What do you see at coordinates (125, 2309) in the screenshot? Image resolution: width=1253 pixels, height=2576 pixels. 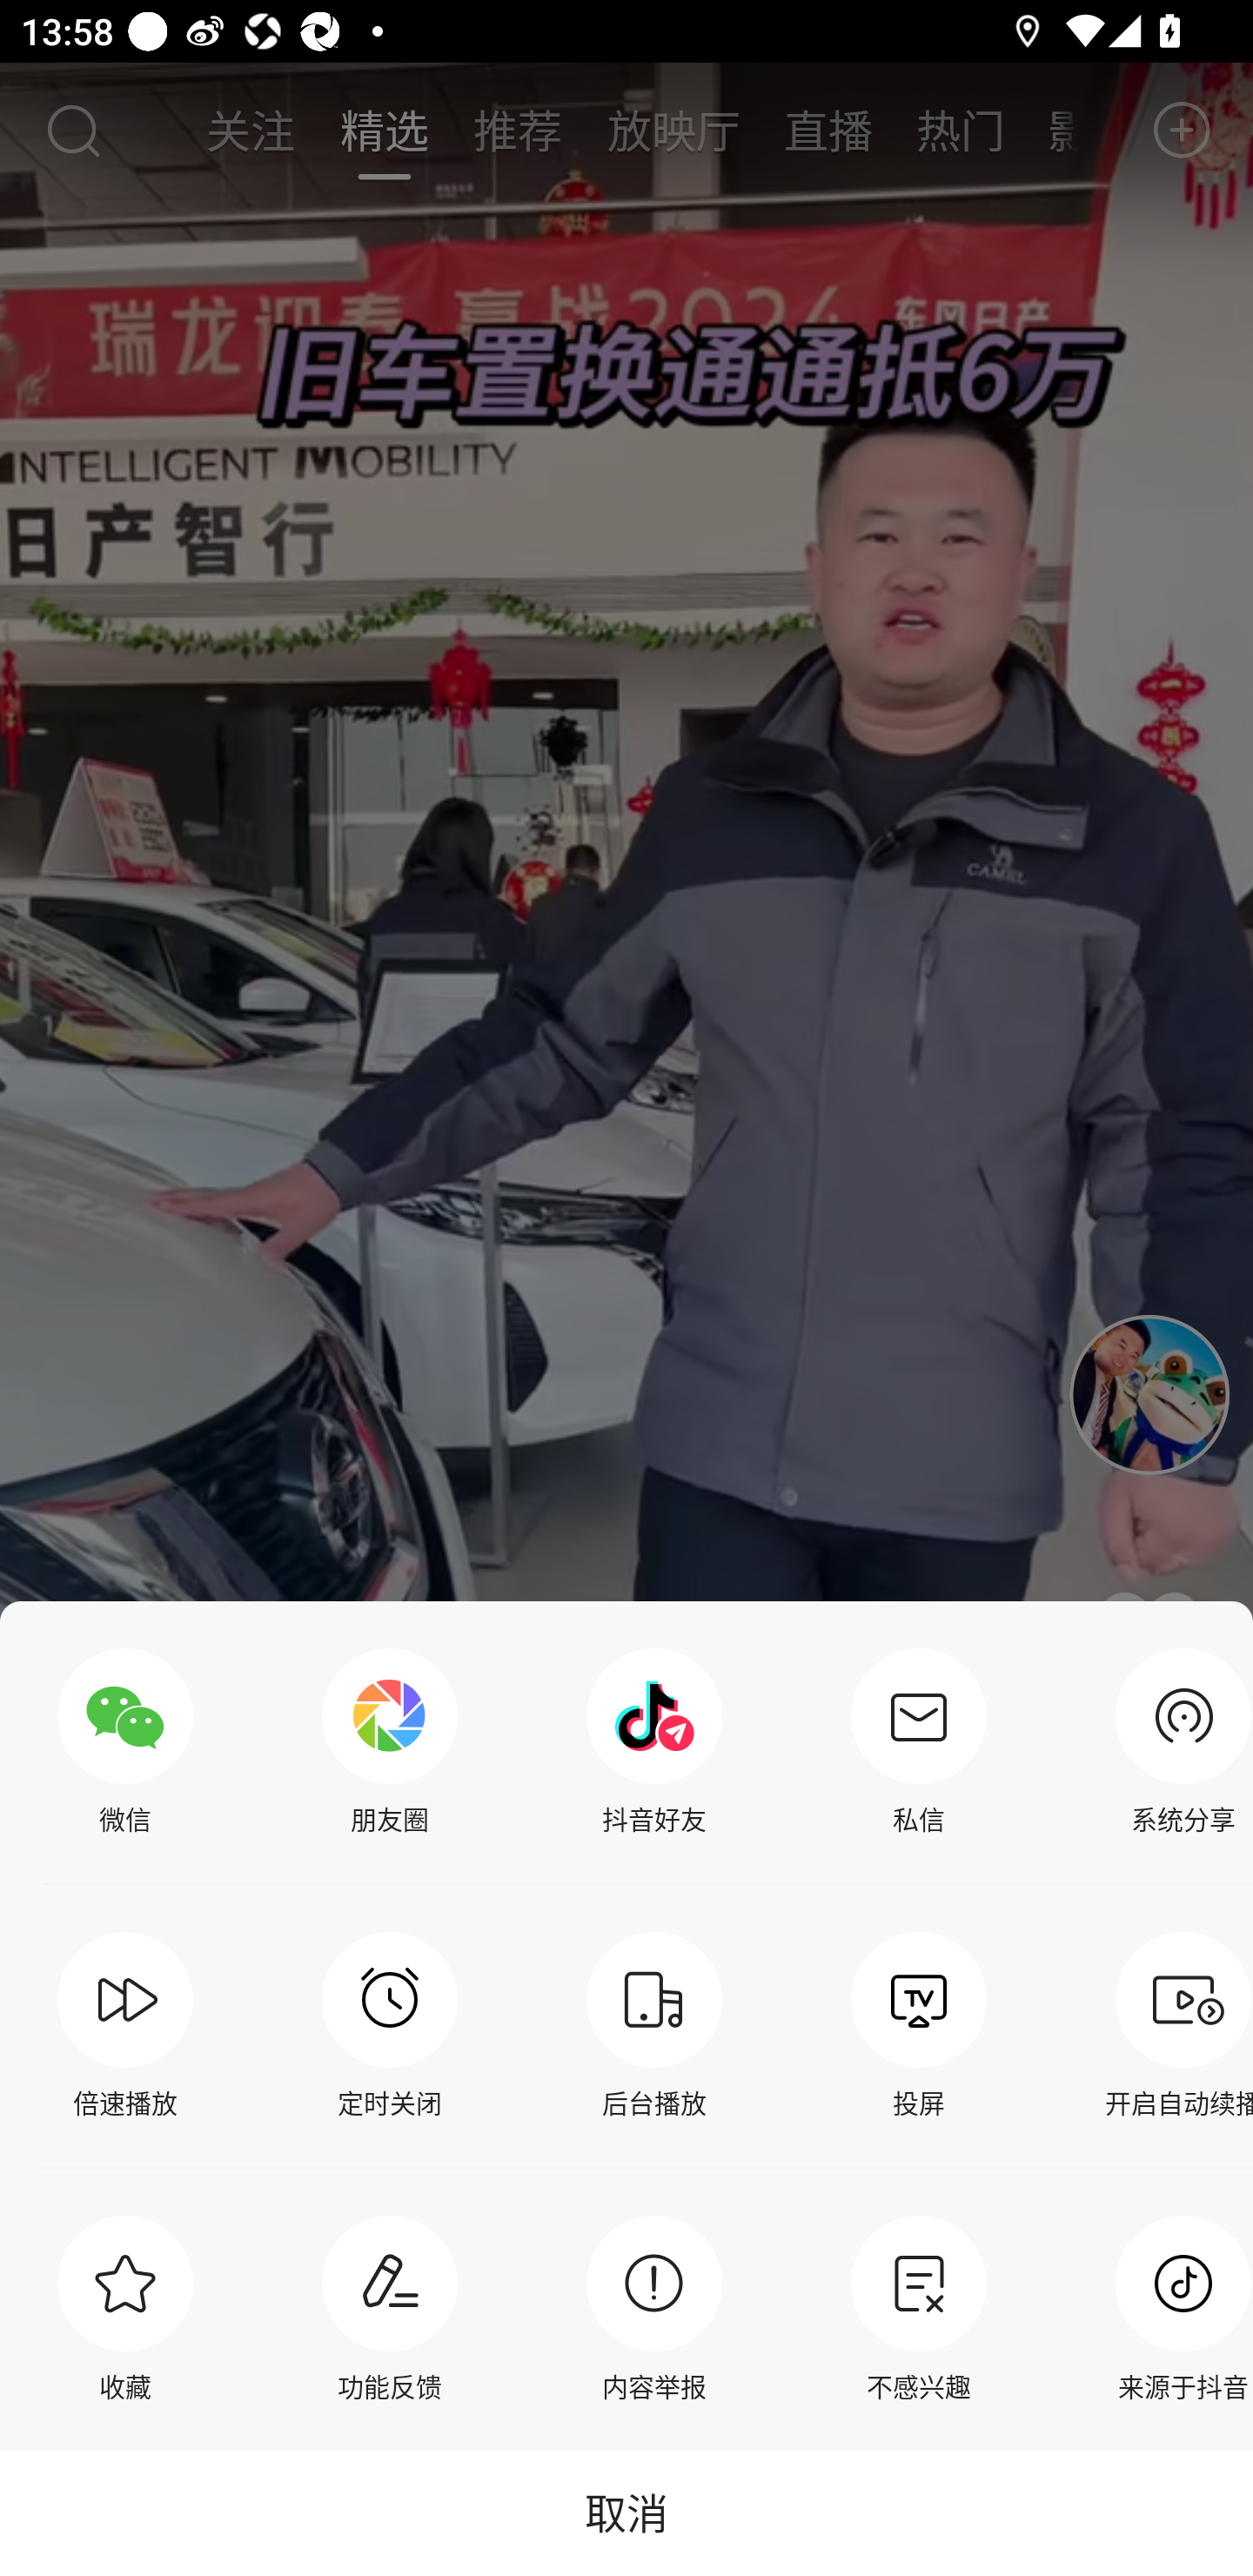 I see `收藏` at bounding box center [125, 2309].